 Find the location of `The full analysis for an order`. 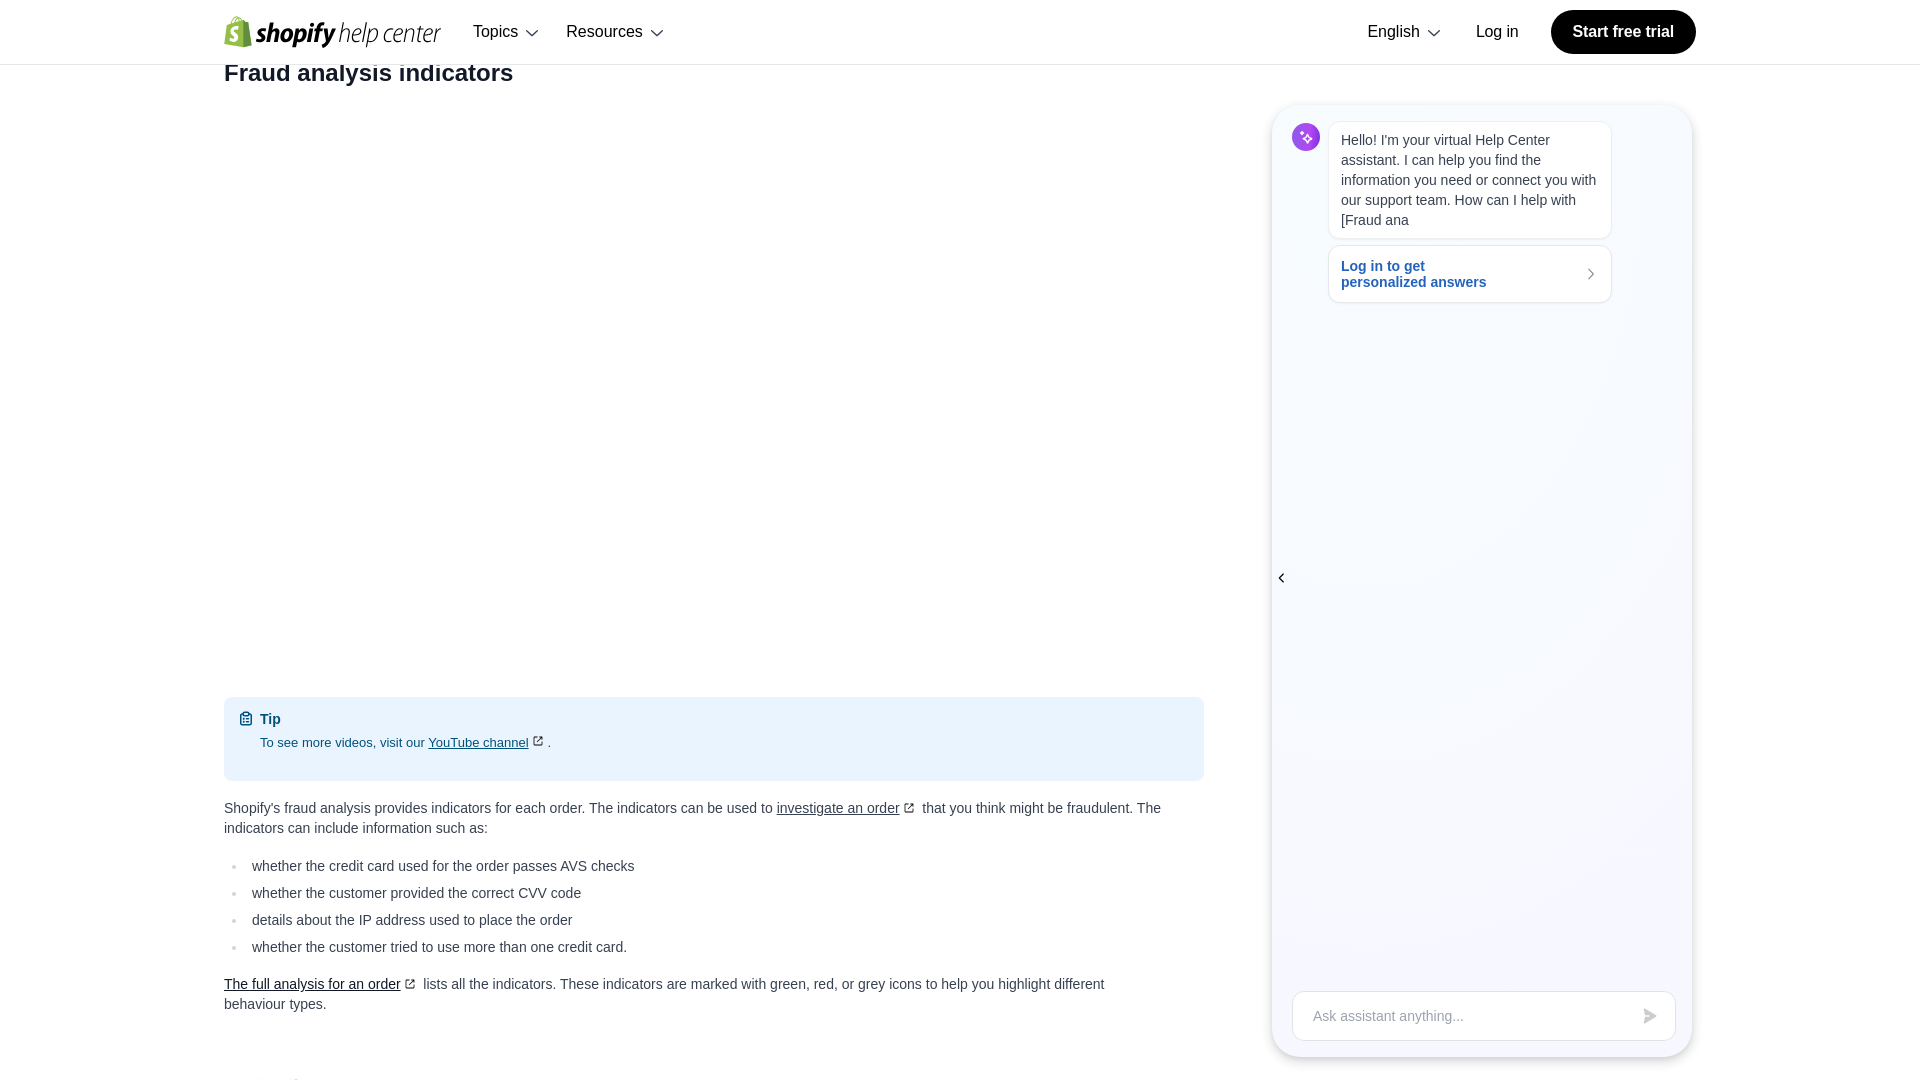

The full analysis for an order is located at coordinates (321, 984).